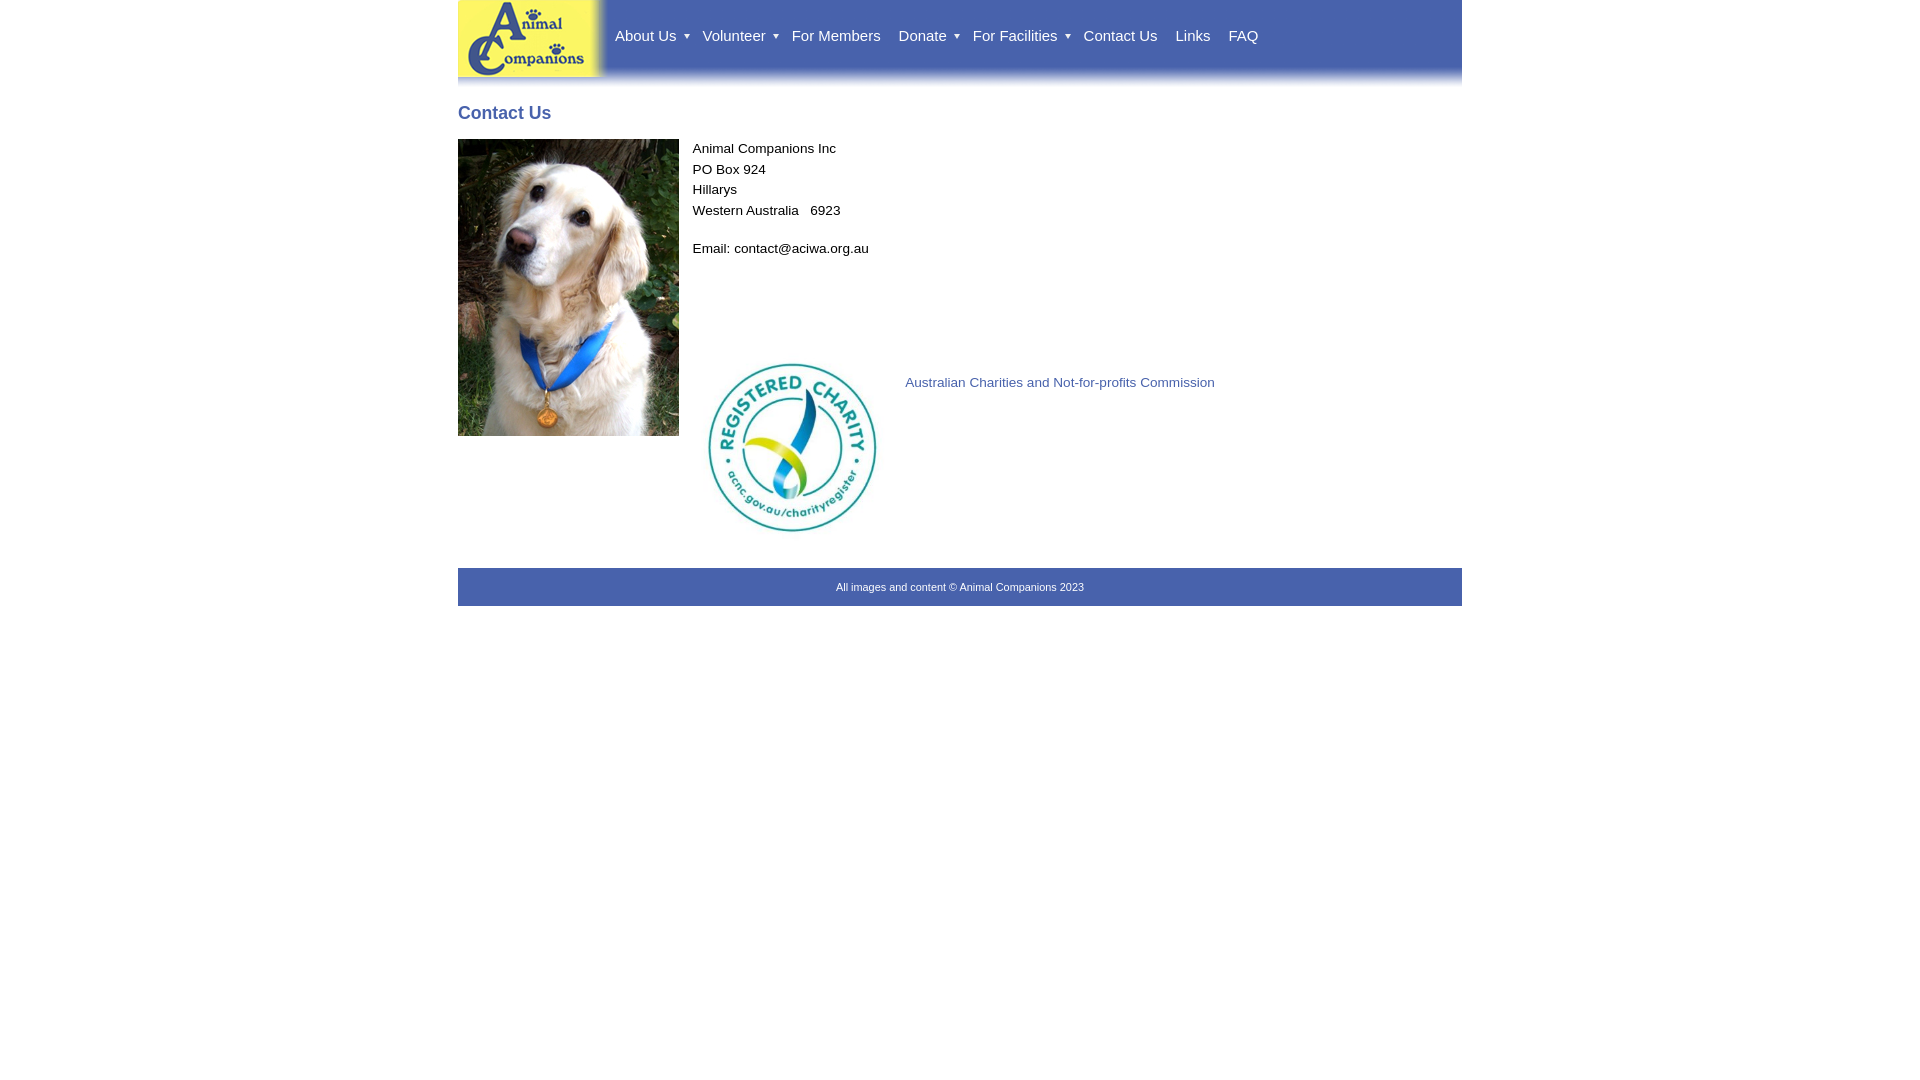 Image resolution: width=1920 pixels, height=1080 pixels. Describe the element at coordinates (1196, 36) in the screenshot. I see `Links` at that location.